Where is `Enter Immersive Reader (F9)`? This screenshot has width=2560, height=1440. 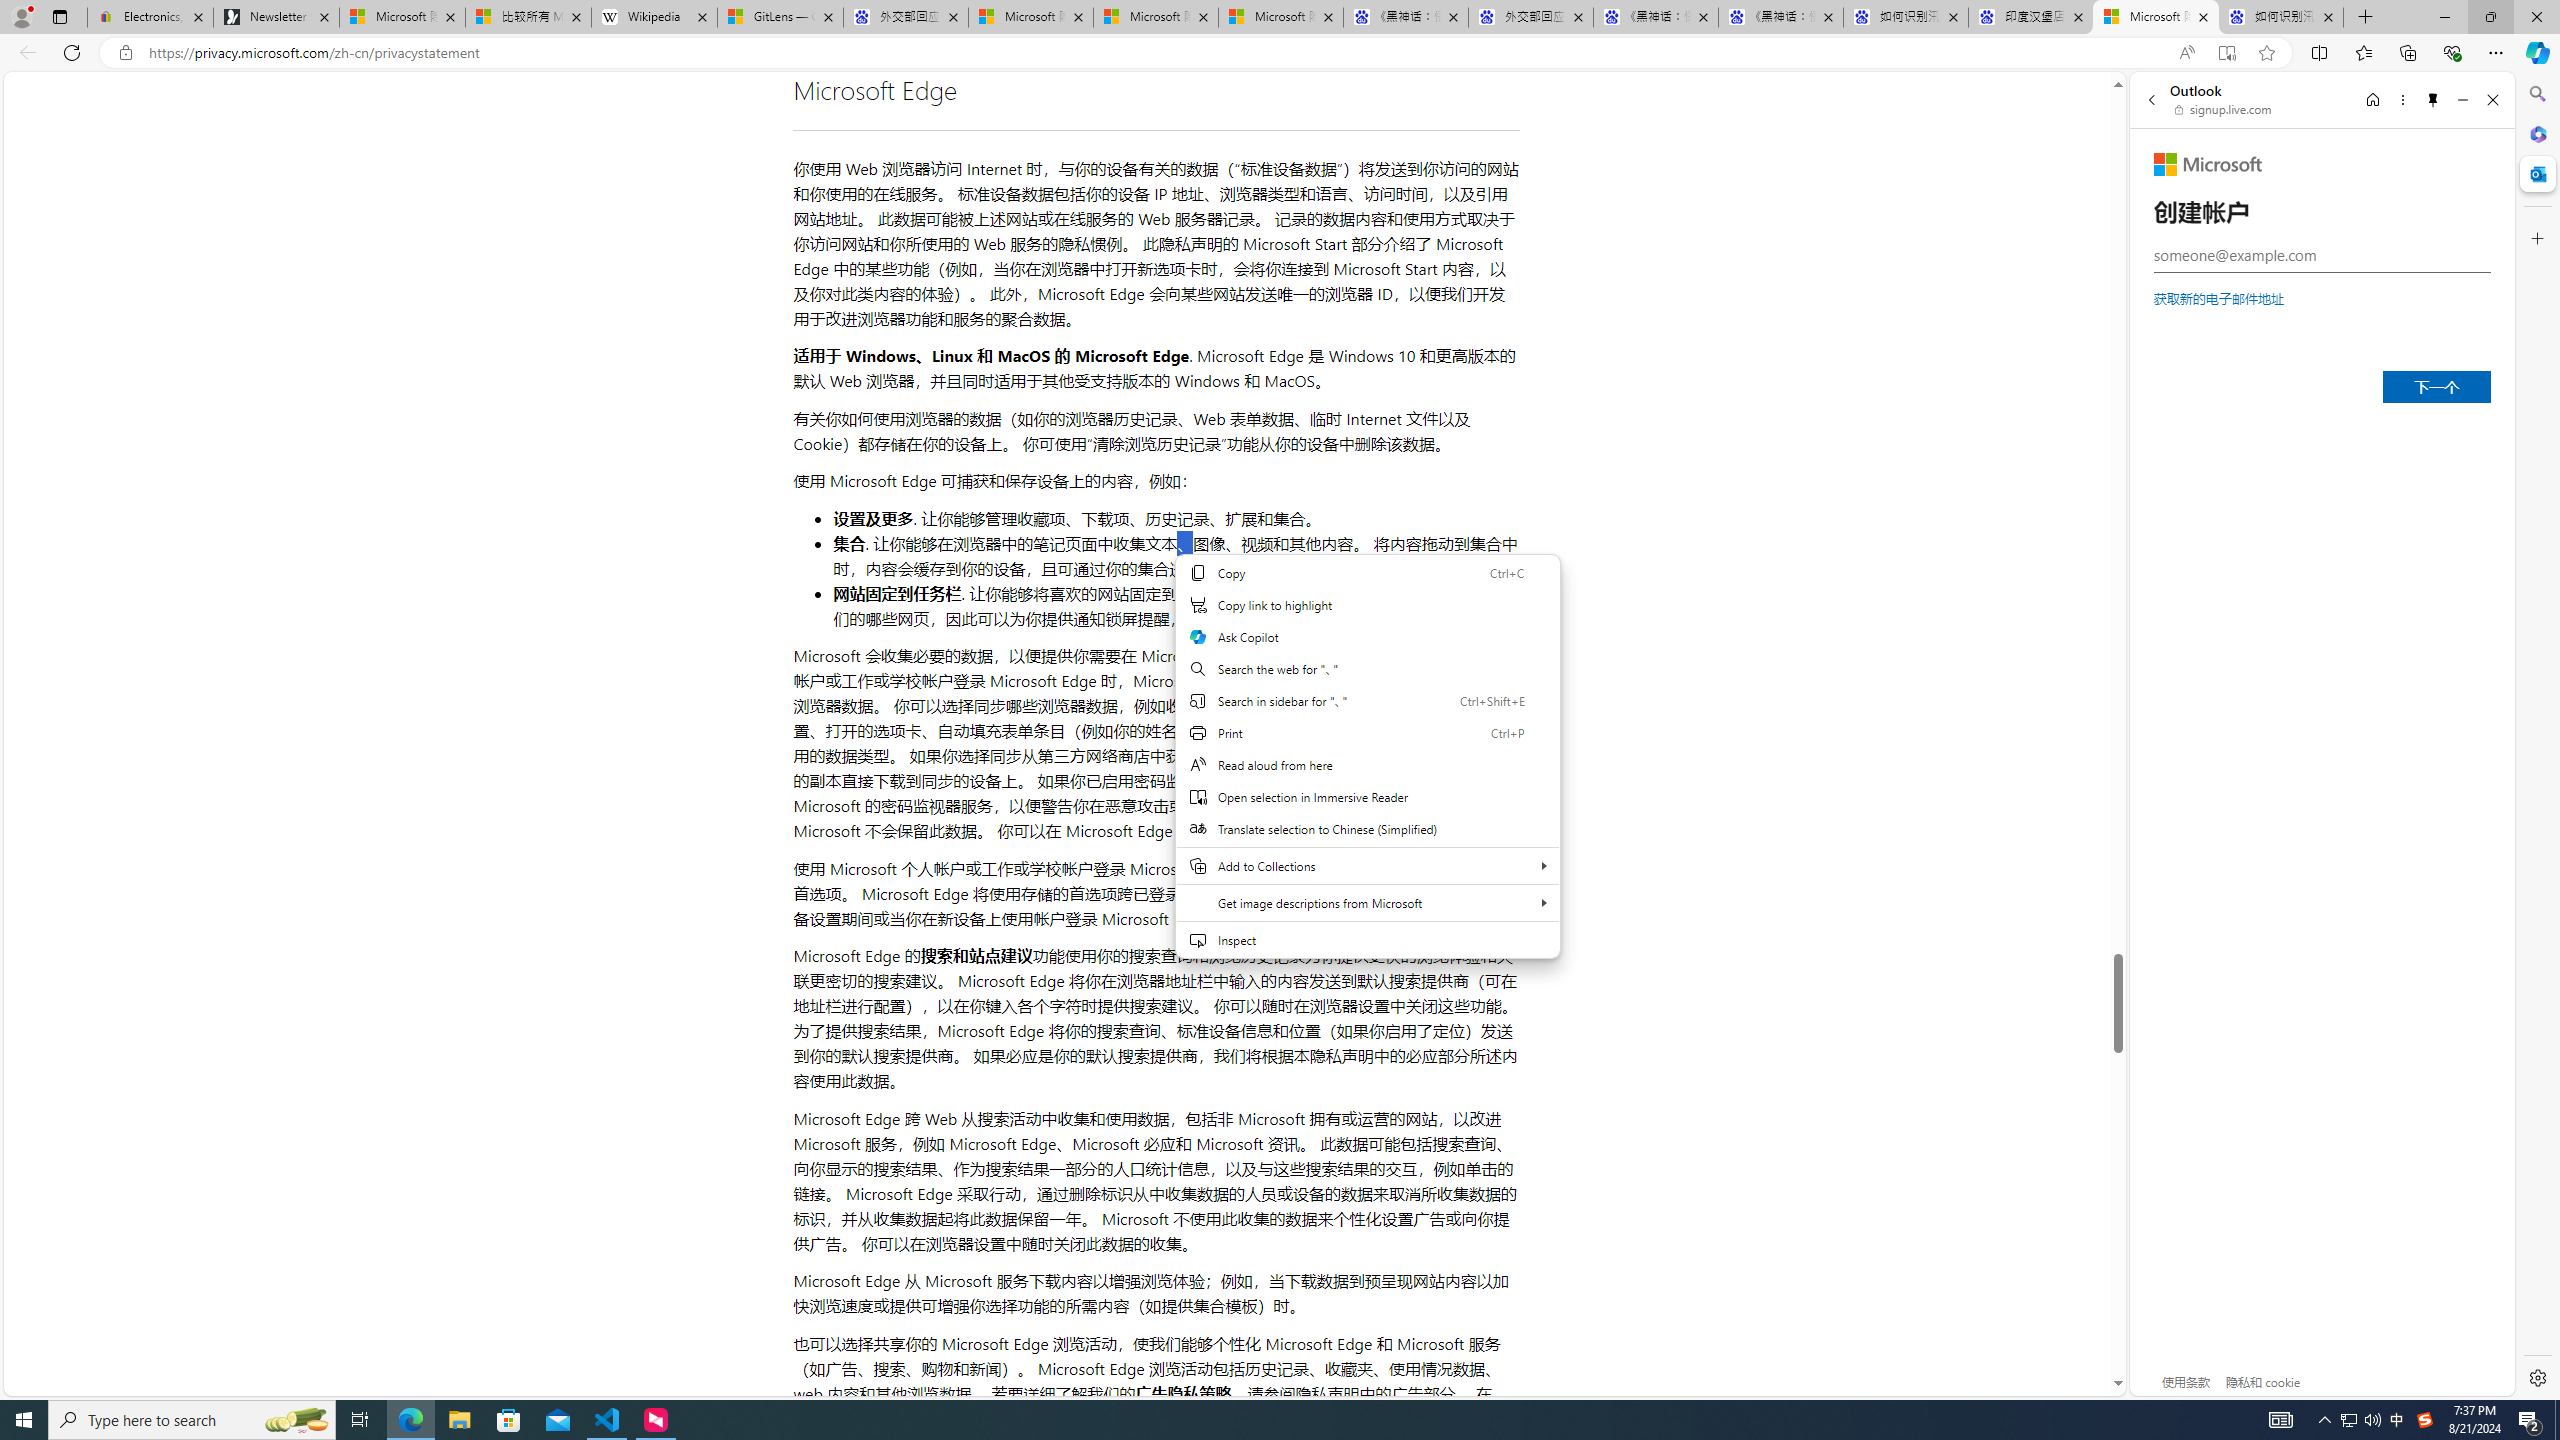
Enter Immersive Reader (F9) is located at coordinates (2226, 53).